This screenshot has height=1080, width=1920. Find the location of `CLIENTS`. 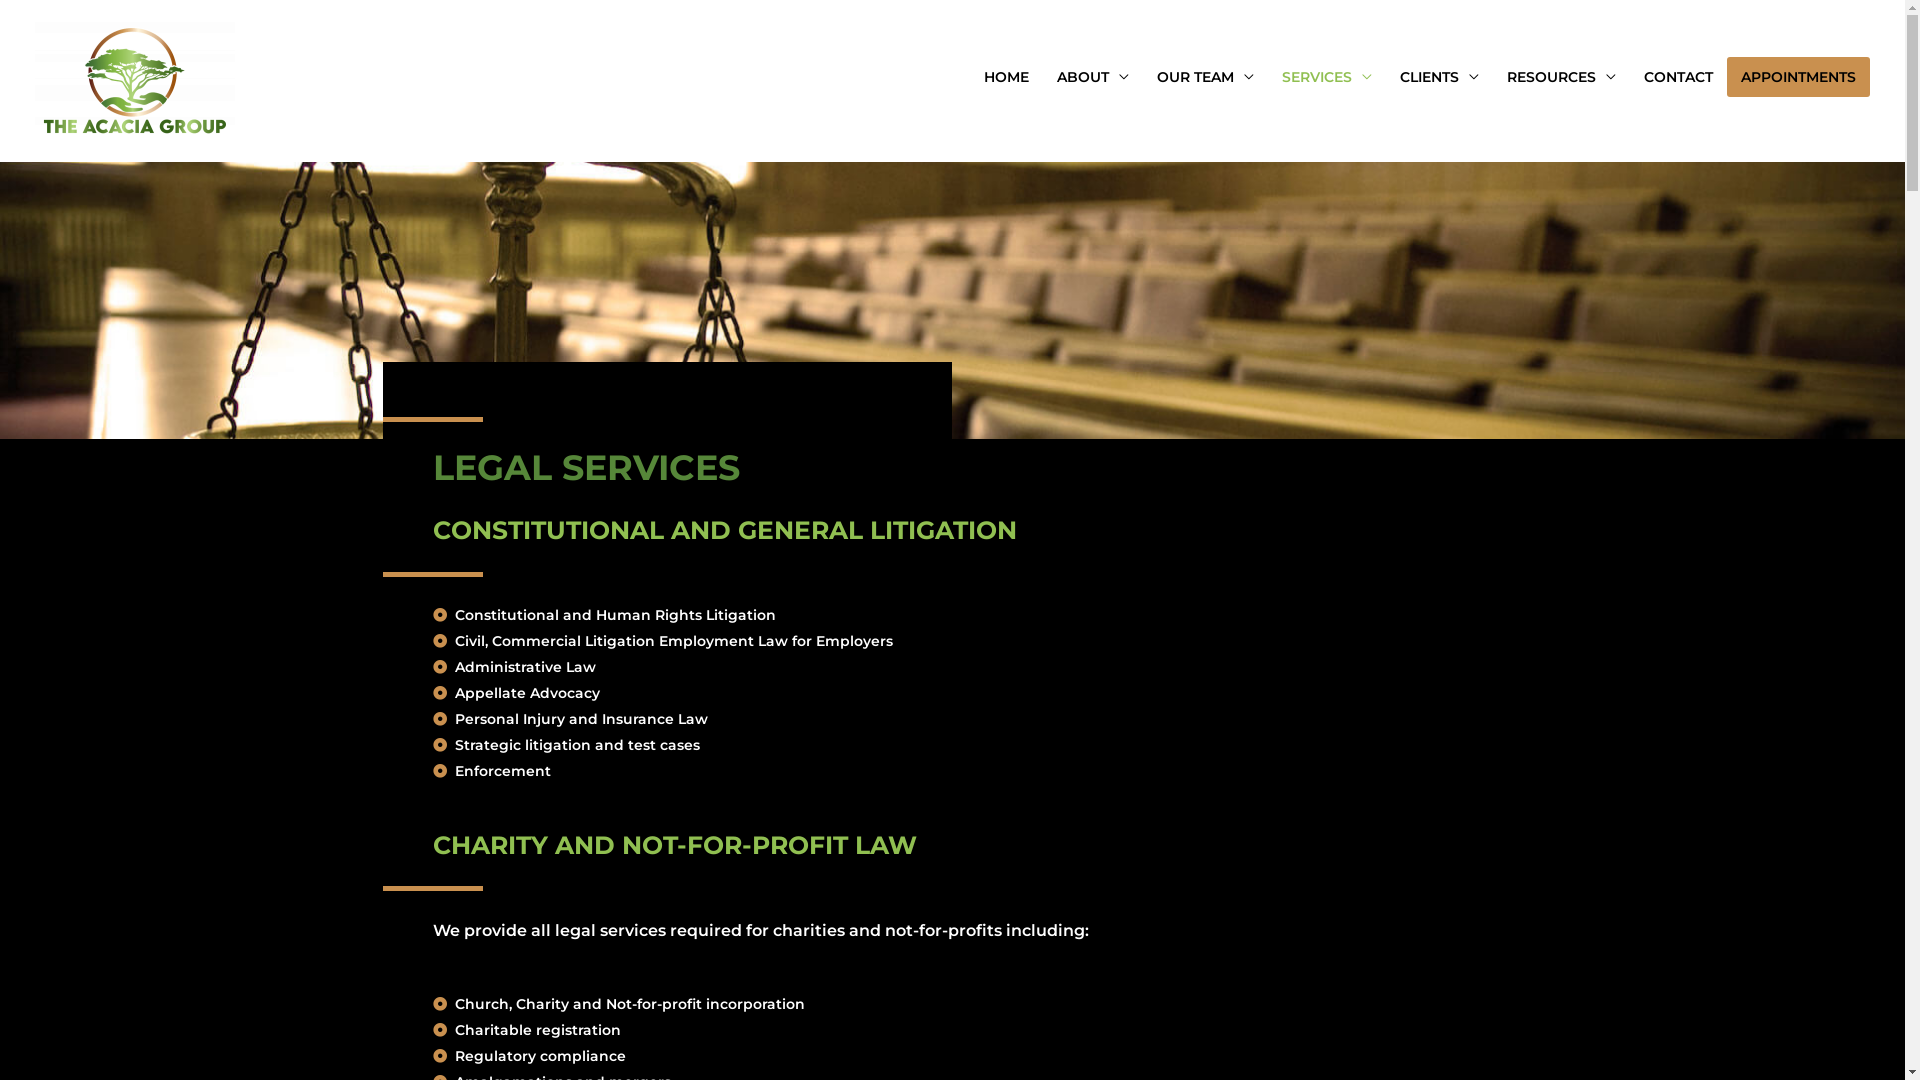

CLIENTS is located at coordinates (1440, 77).